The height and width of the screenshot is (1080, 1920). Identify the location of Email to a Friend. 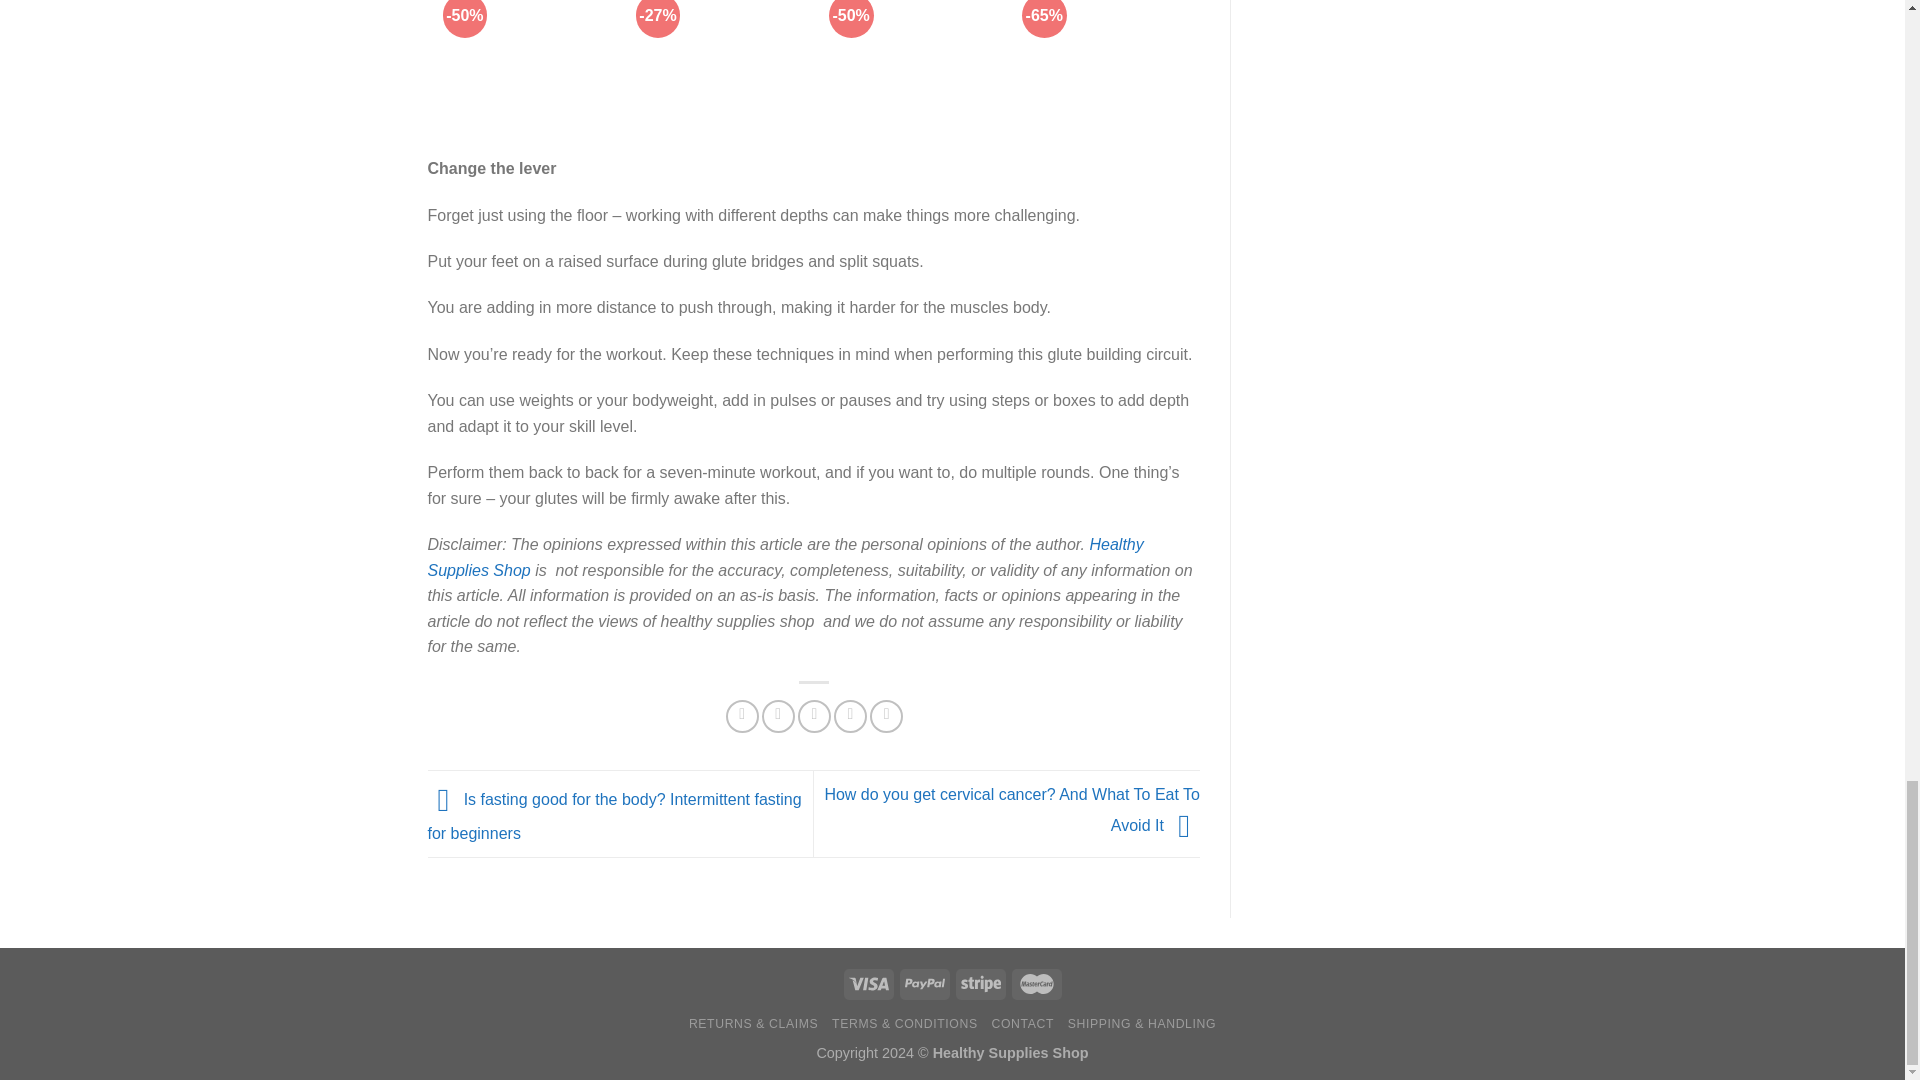
(814, 716).